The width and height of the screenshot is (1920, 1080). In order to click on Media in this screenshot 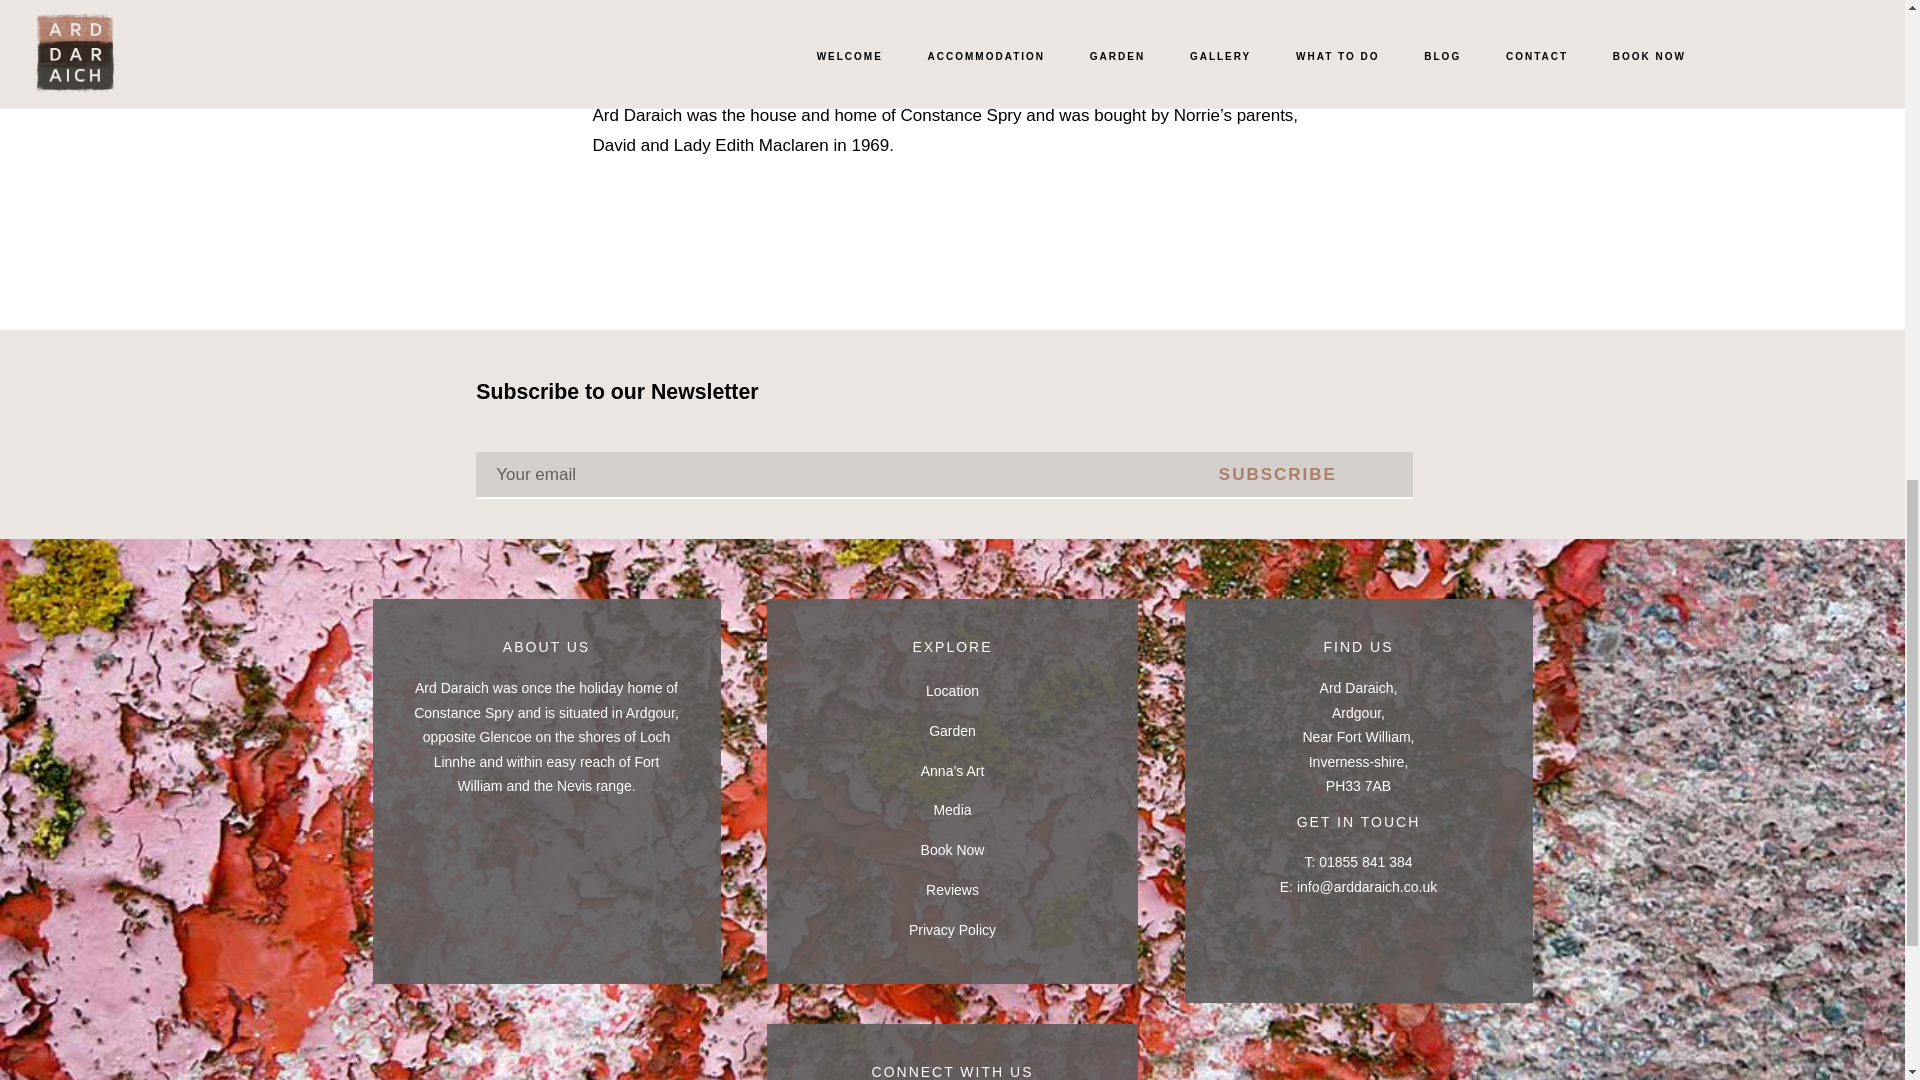, I will do `click(952, 810)`.